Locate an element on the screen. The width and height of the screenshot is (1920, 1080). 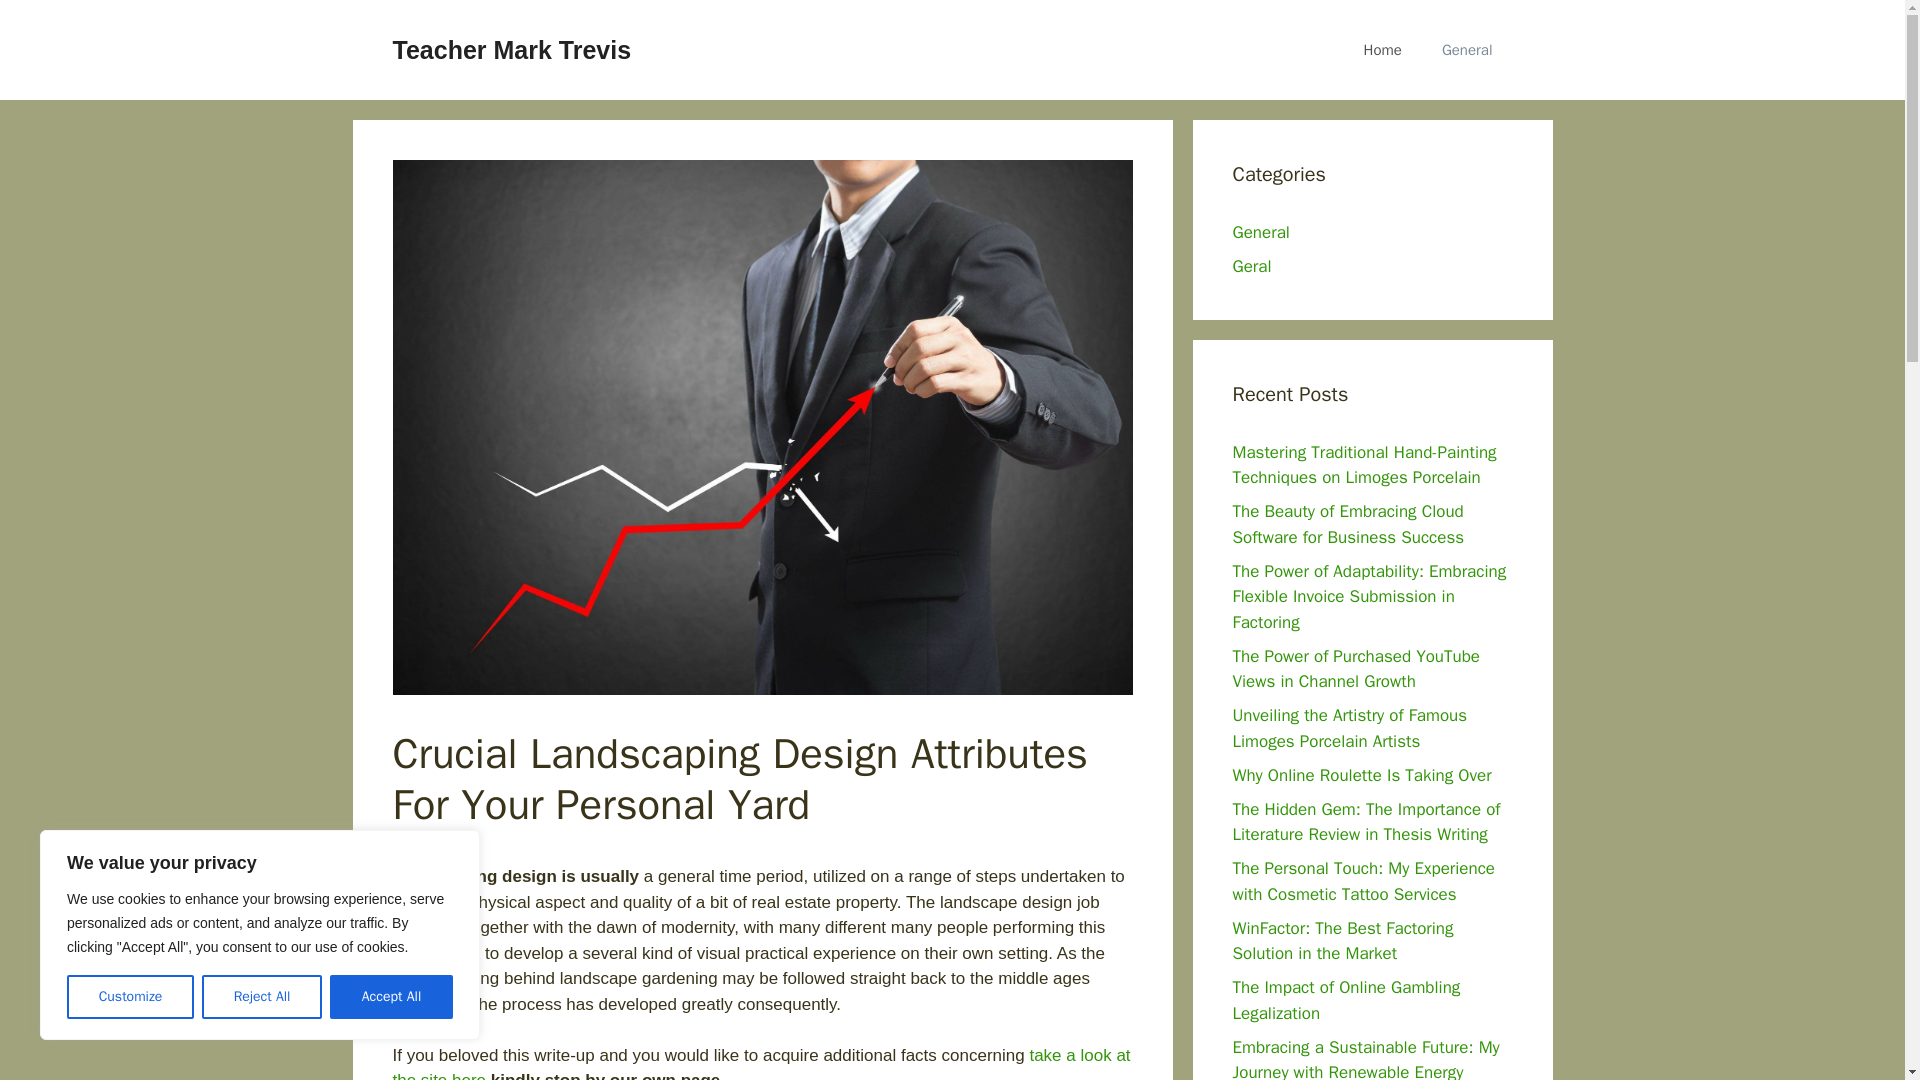
Accept All is located at coordinates (392, 997).